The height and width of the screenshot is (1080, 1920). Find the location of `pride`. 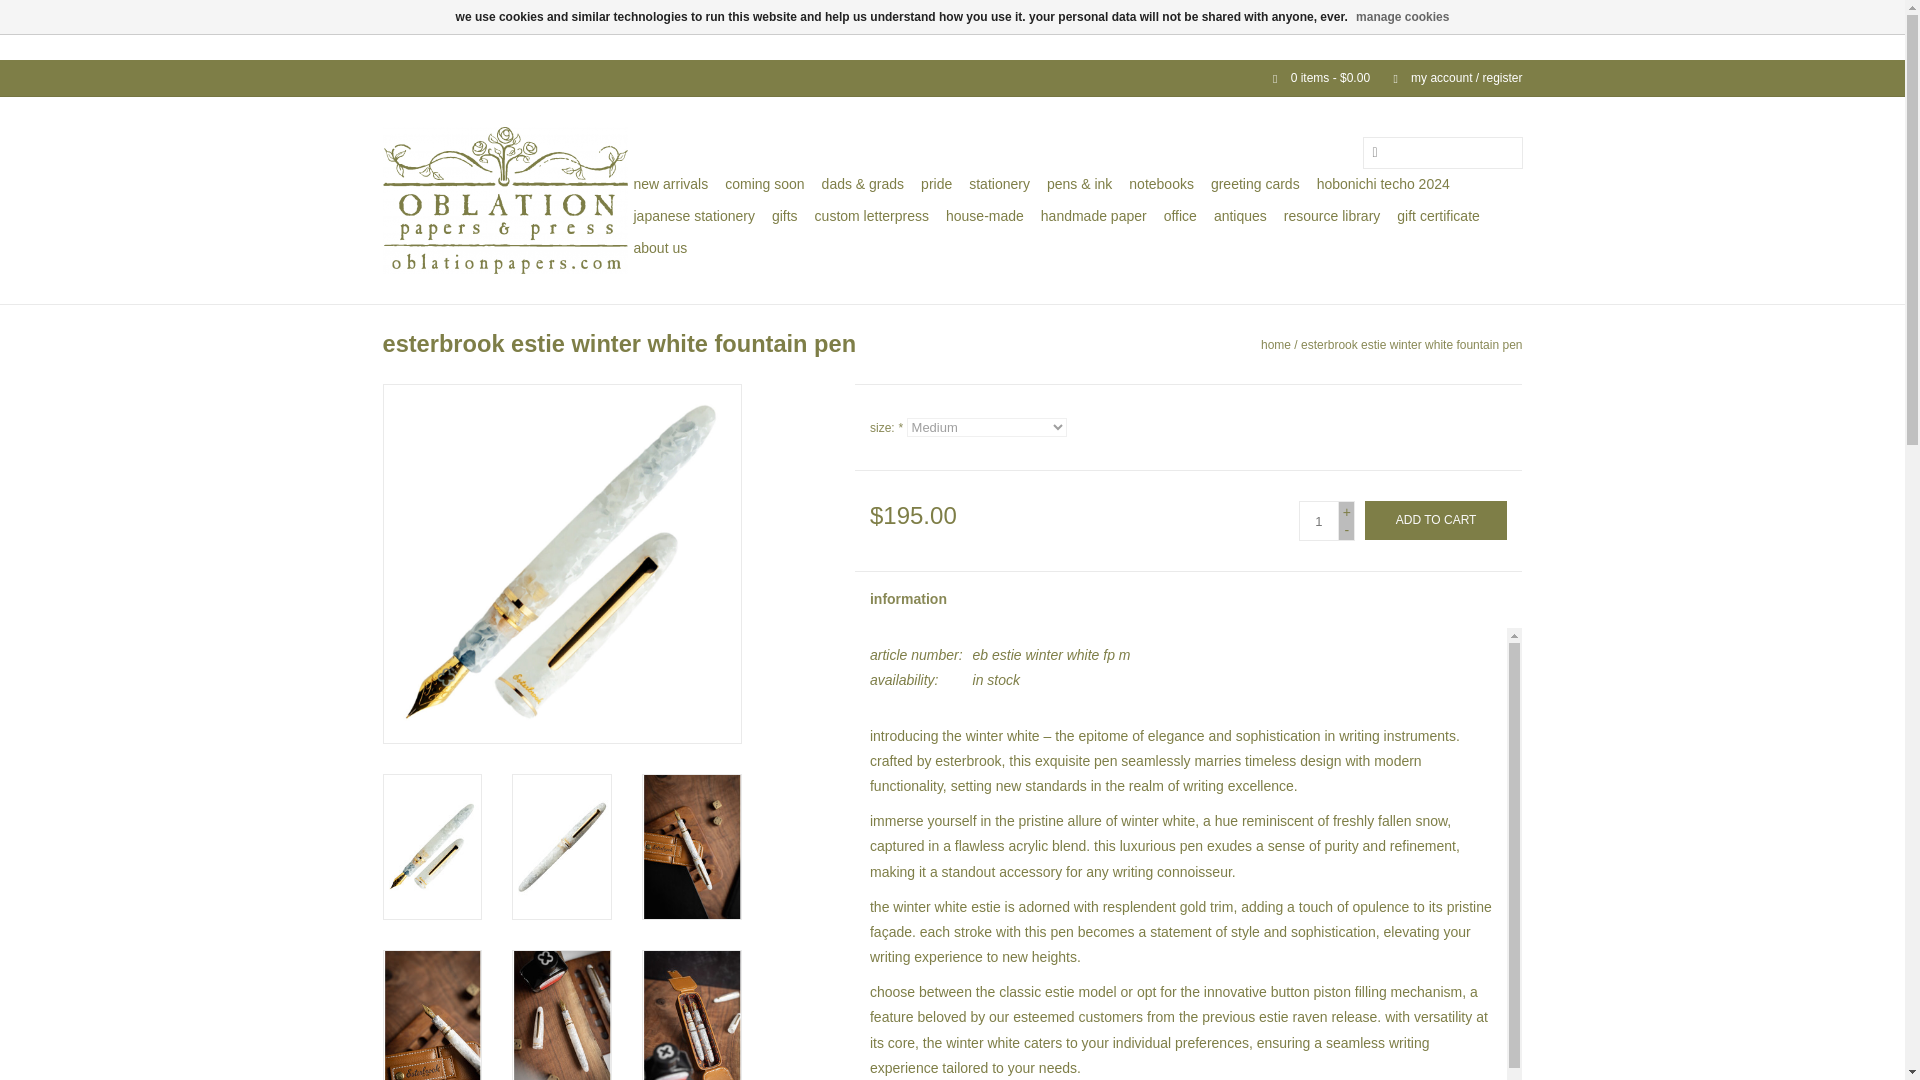

pride is located at coordinates (936, 184).